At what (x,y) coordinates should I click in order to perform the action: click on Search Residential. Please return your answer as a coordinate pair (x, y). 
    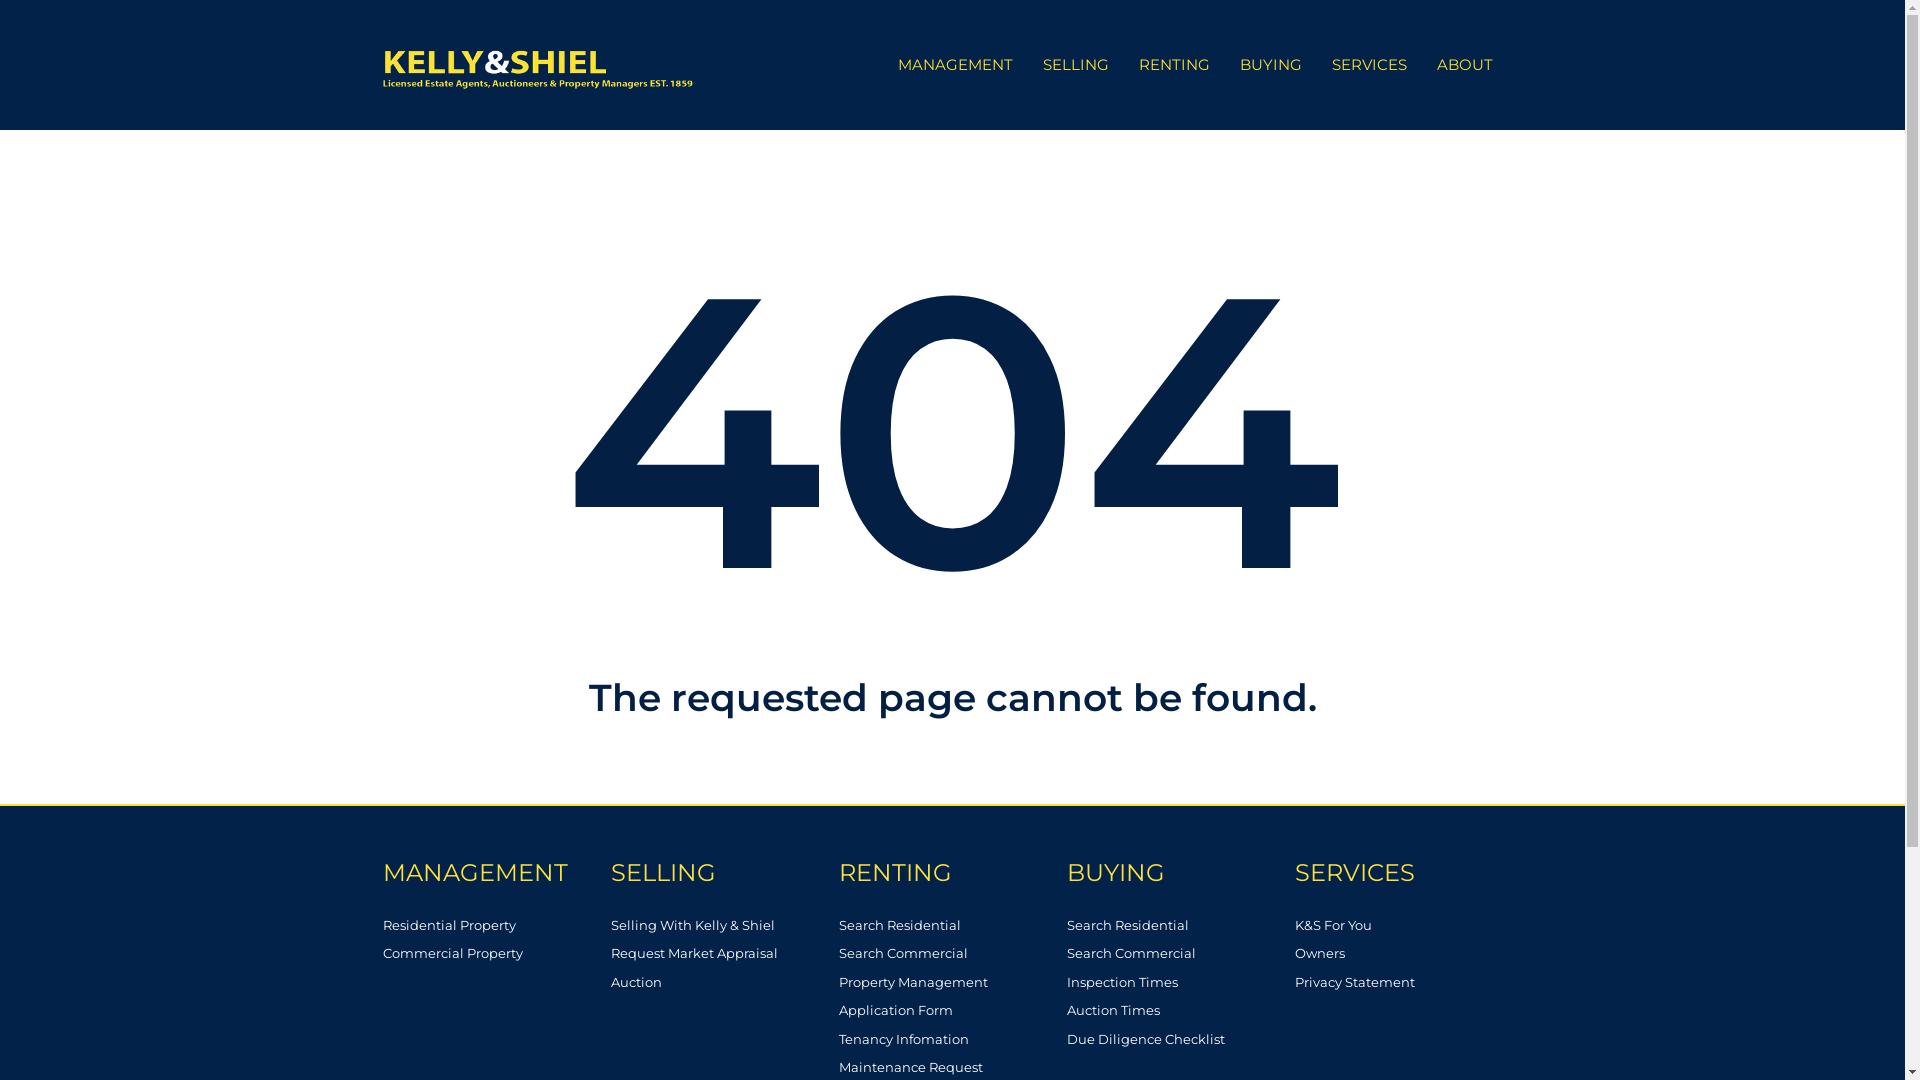
    Looking at the image, I should click on (1180, 926).